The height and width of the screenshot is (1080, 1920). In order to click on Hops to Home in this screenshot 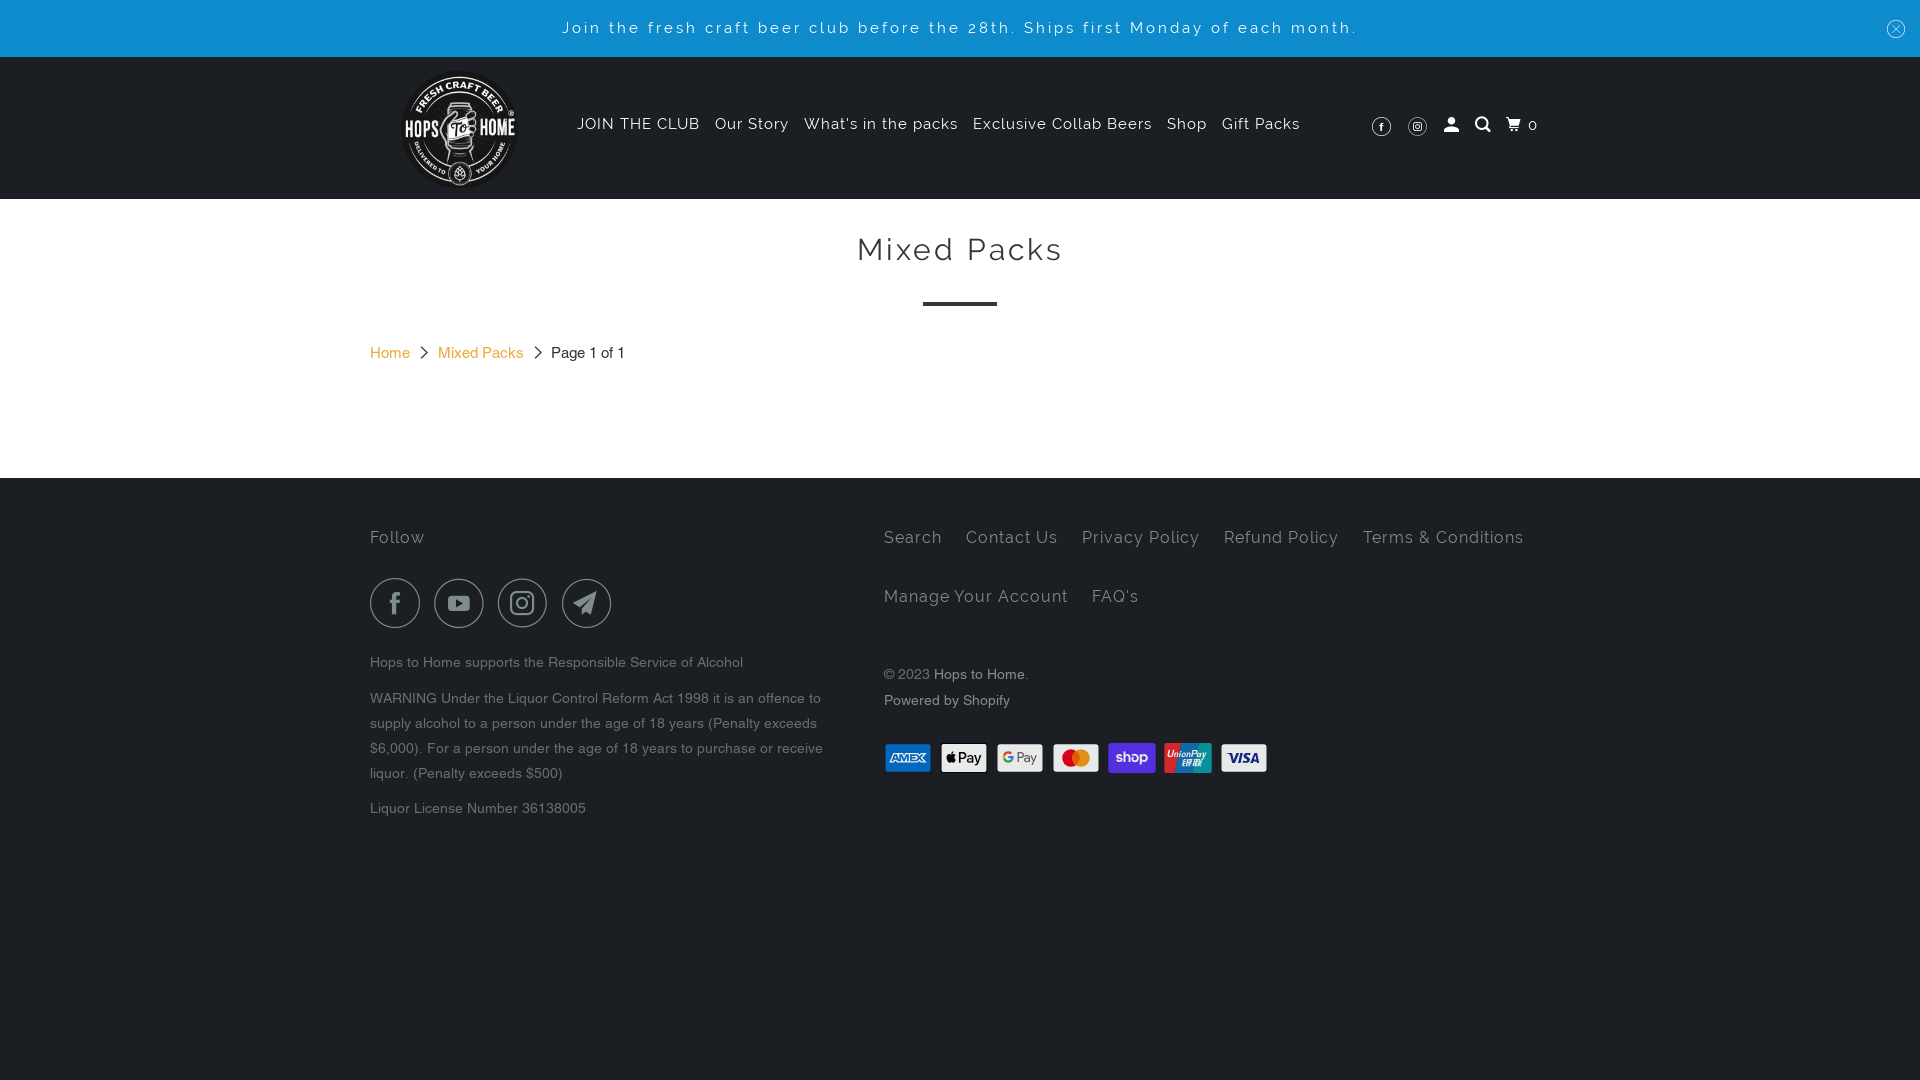, I will do `click(460, 128)`.